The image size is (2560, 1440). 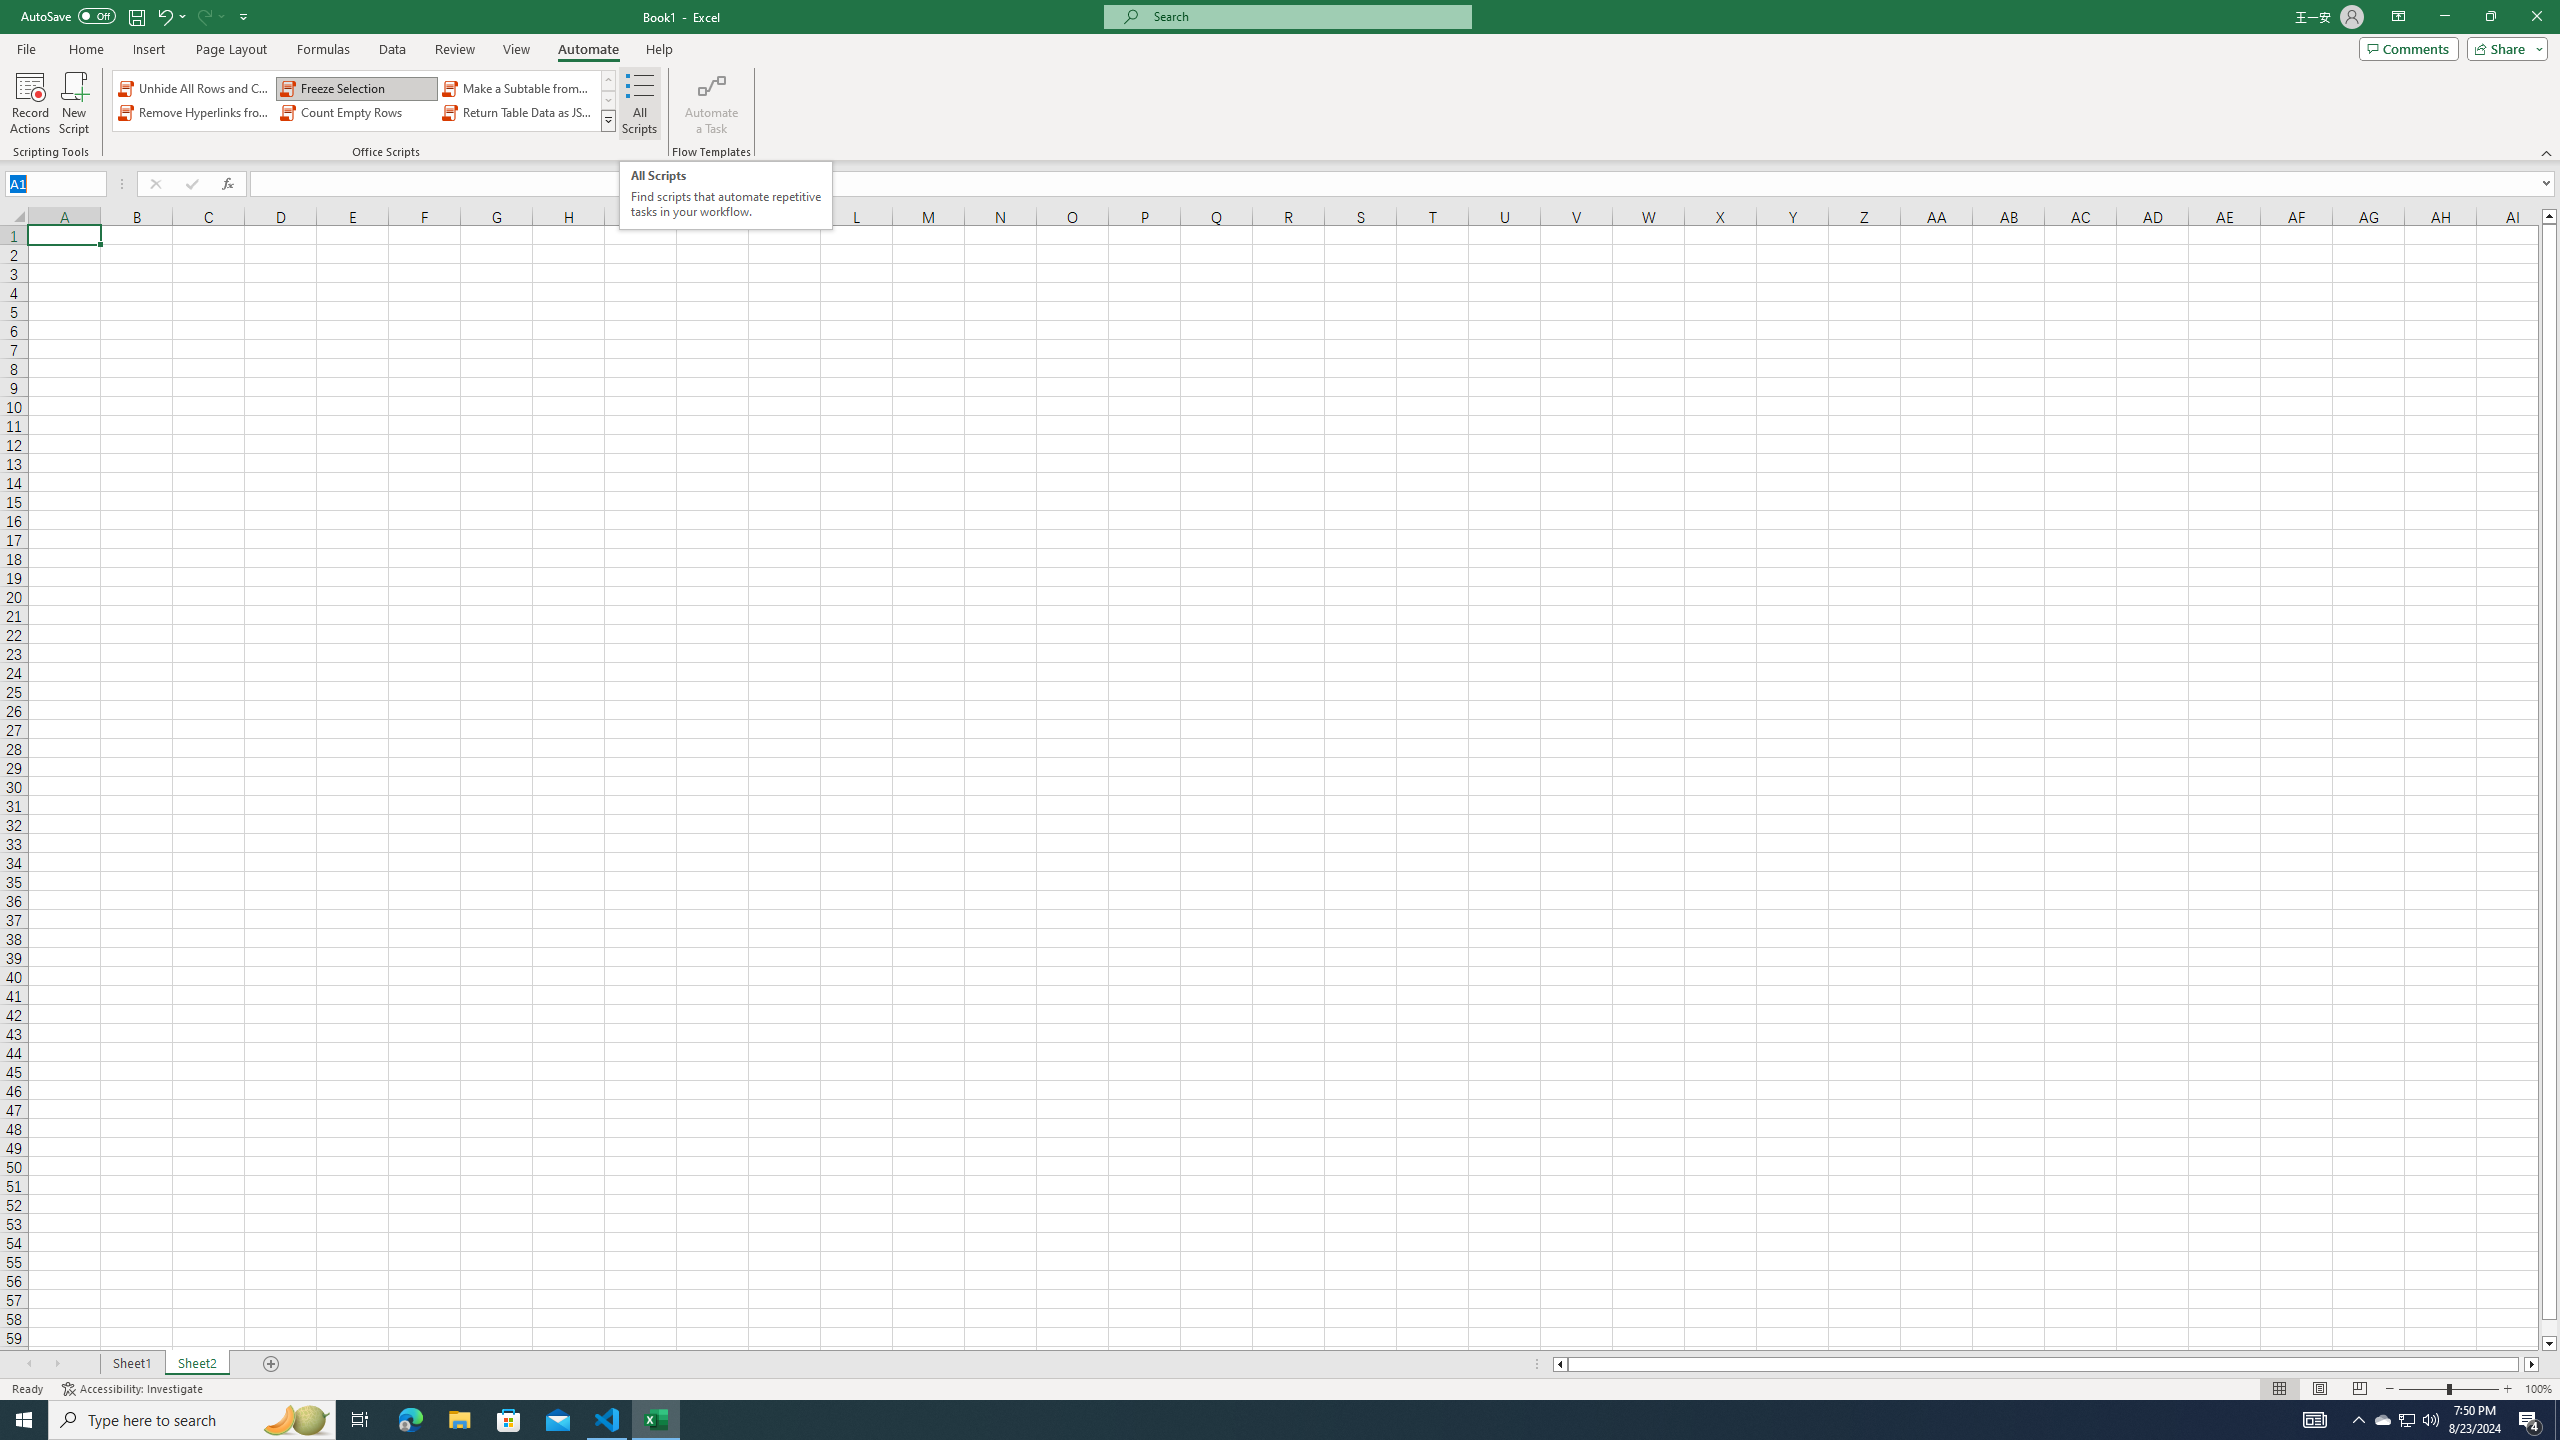 I want to click on Data, so click(x=392, y=49).